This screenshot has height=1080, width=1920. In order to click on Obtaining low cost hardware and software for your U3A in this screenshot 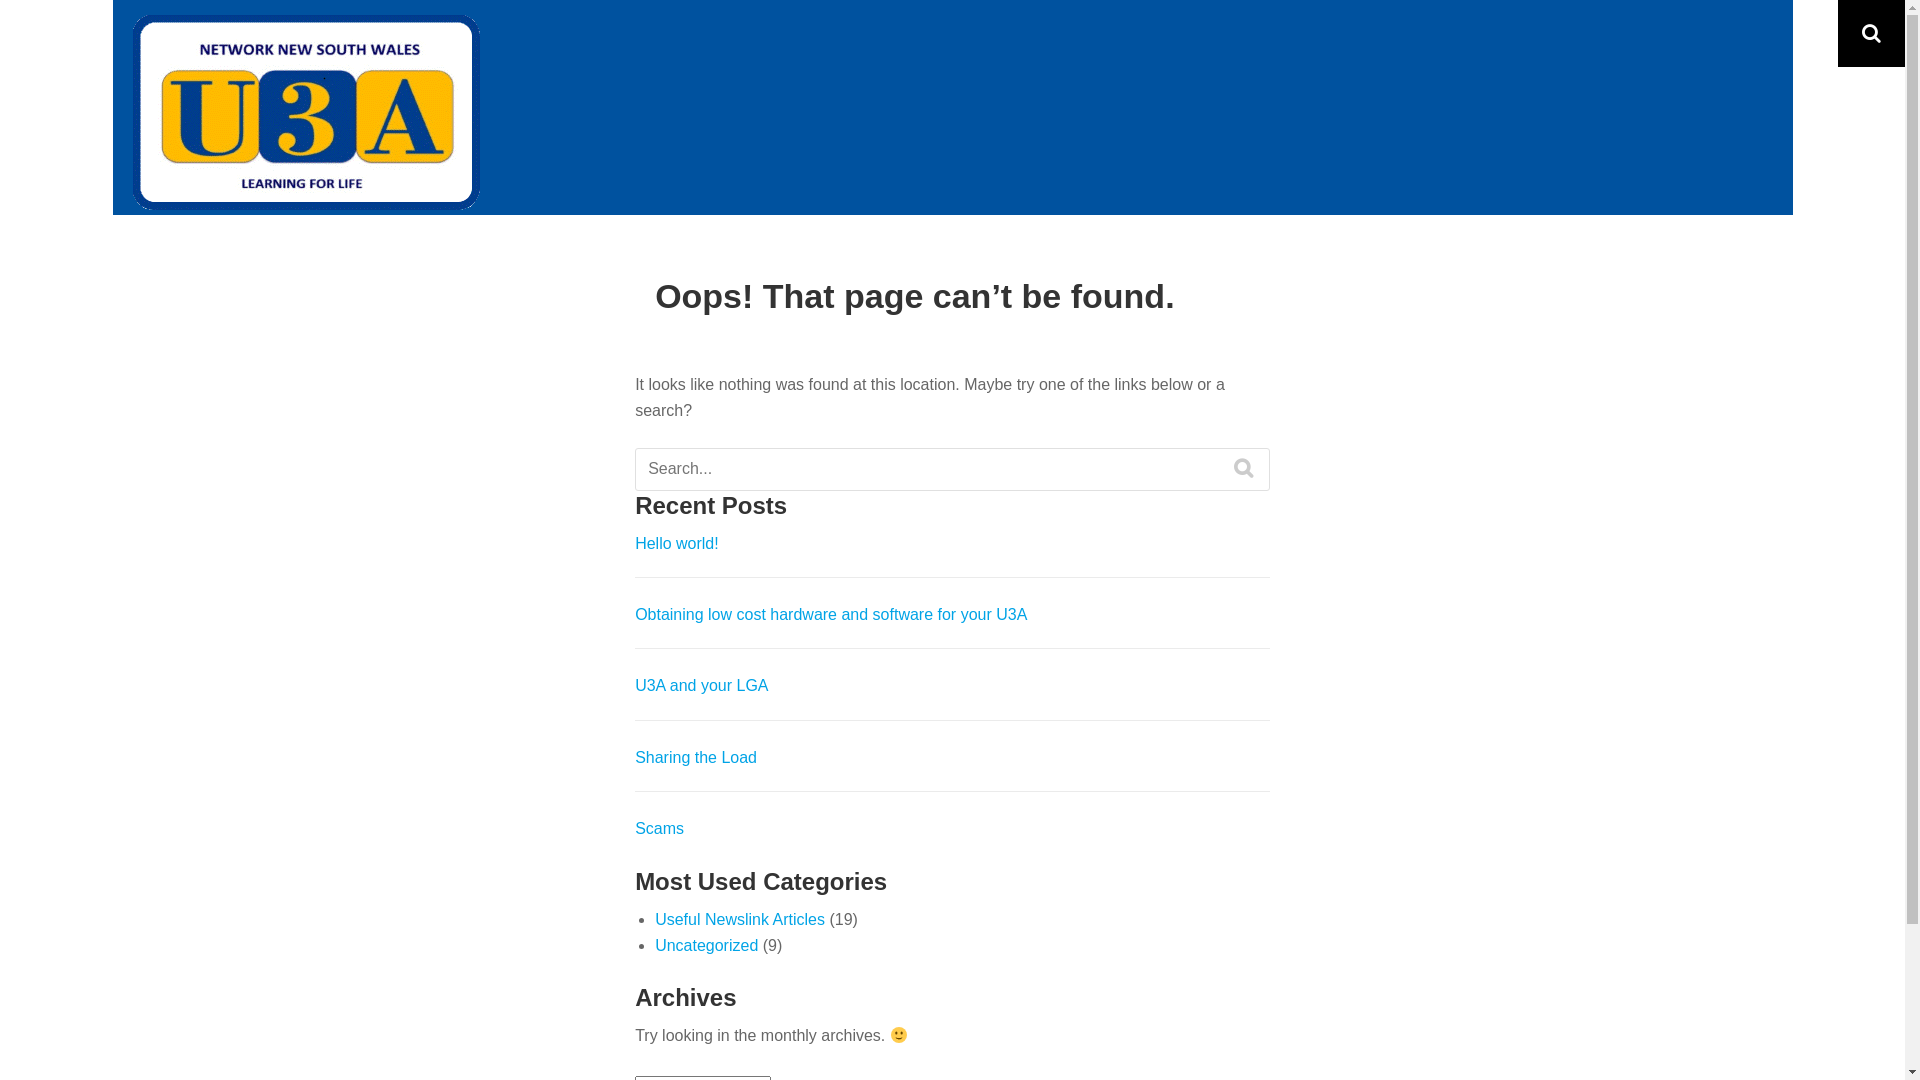, I will do `click(831, 614)`.